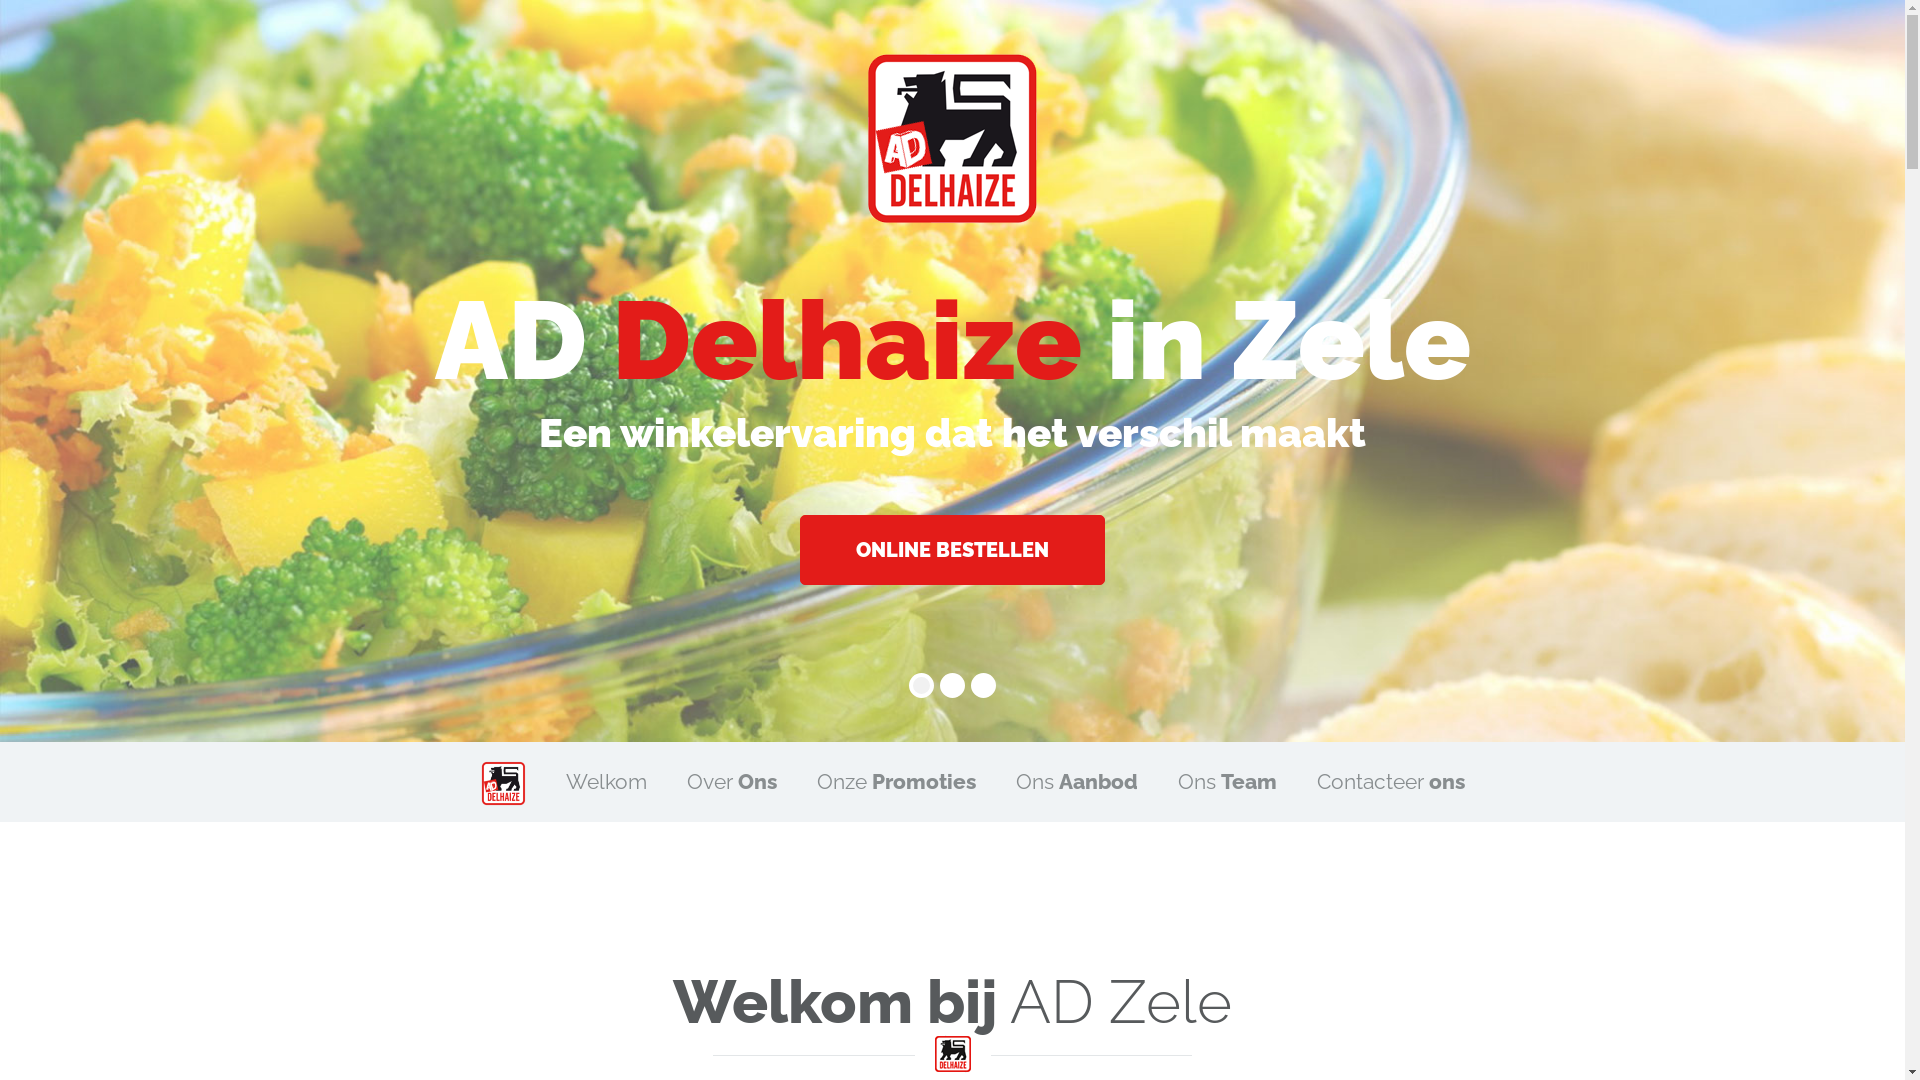  I want to click on Contacteer ons, so click(1390, 782).